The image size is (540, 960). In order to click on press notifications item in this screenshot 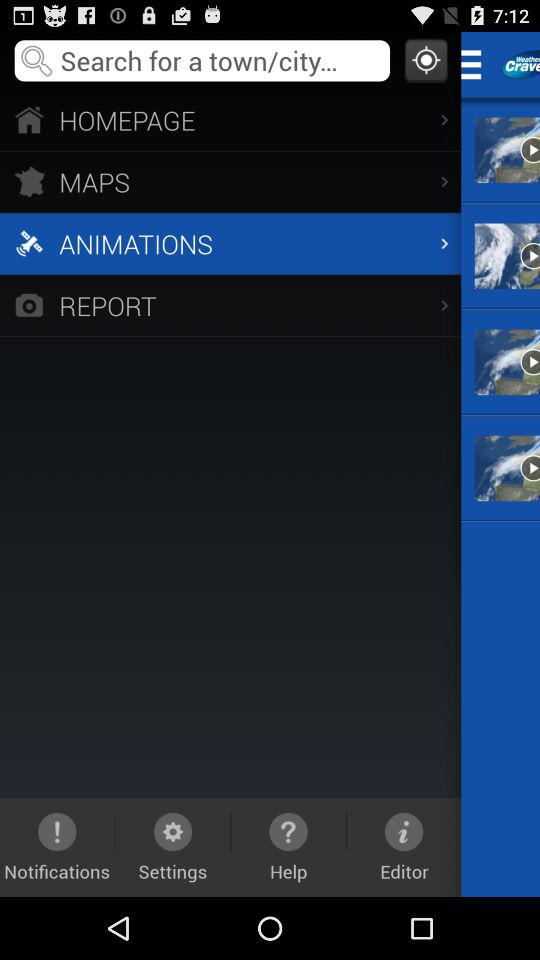, I will do `click(57, 847)`.